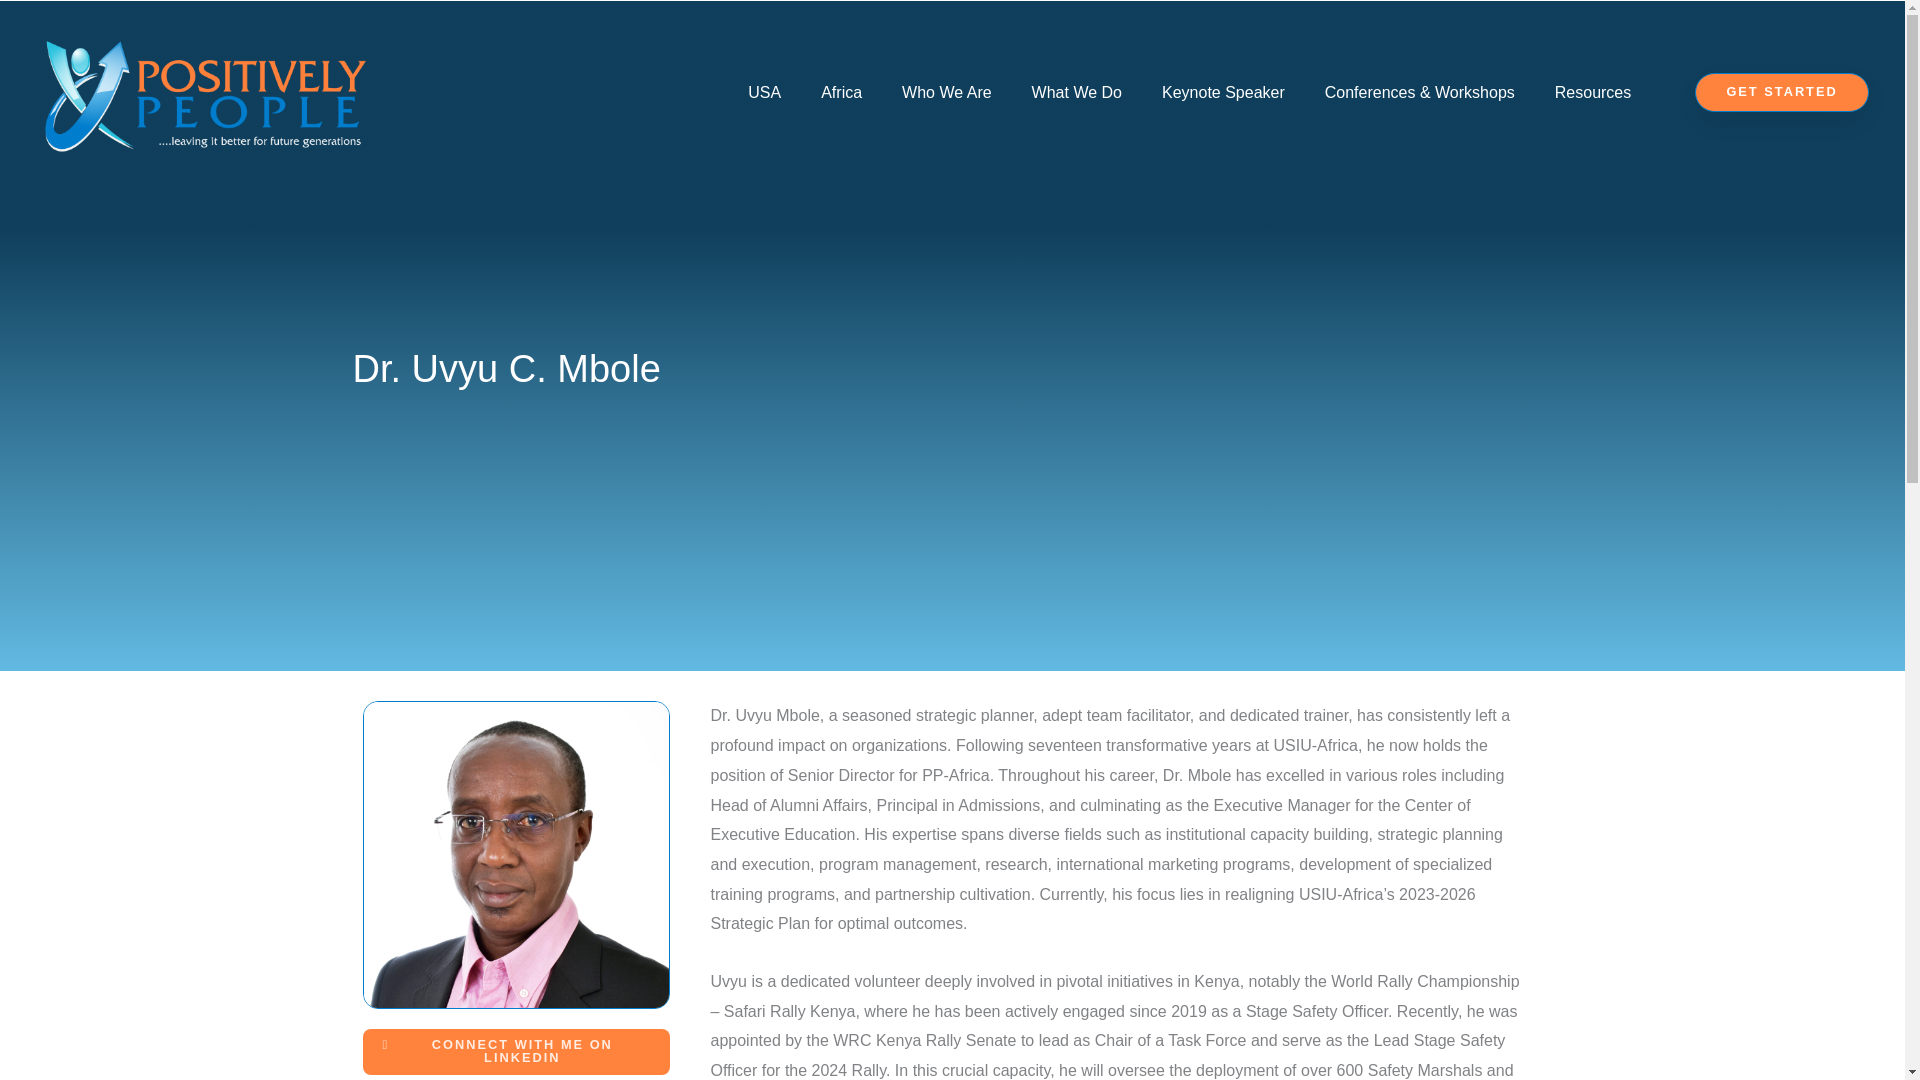  Describe the element at coordinates (1782, 92) in the screenshot. I see `GET STARTED` at that location.